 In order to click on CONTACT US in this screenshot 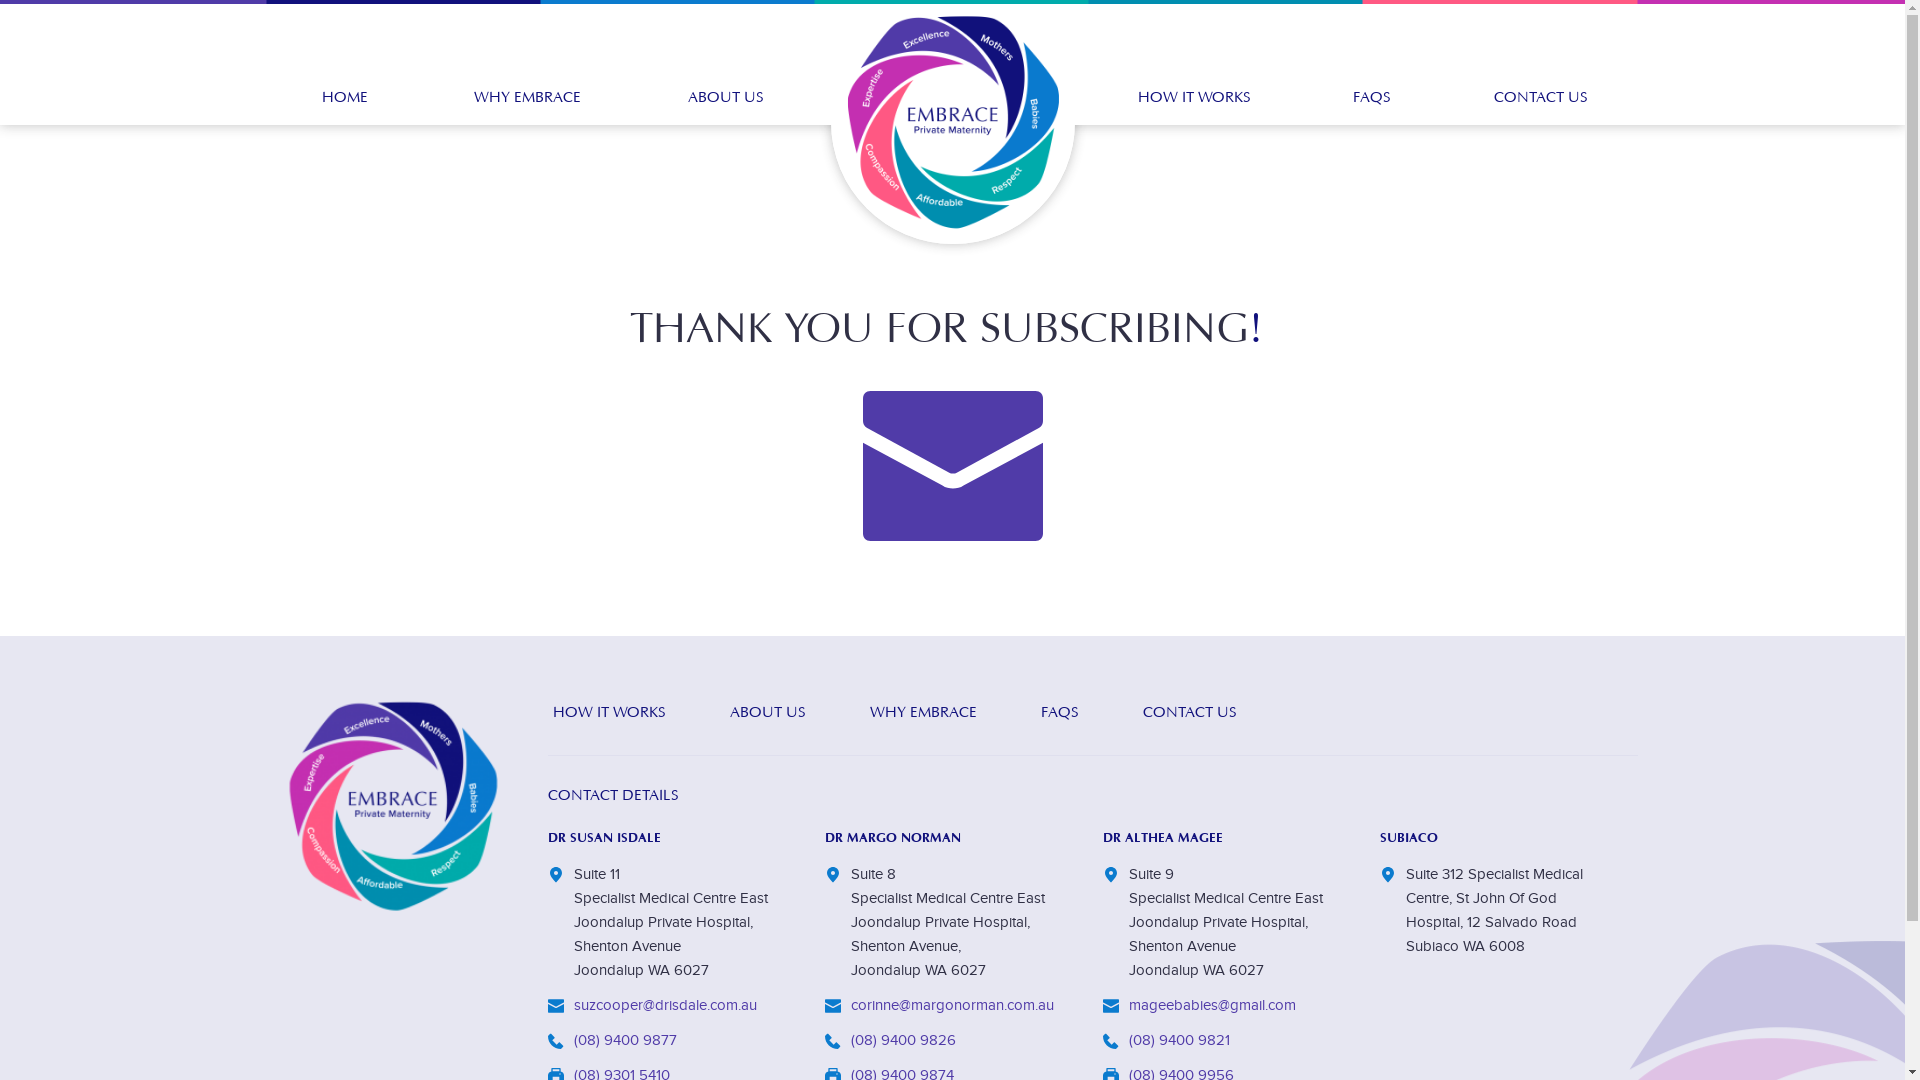, I will do `click(1189, 713)`.